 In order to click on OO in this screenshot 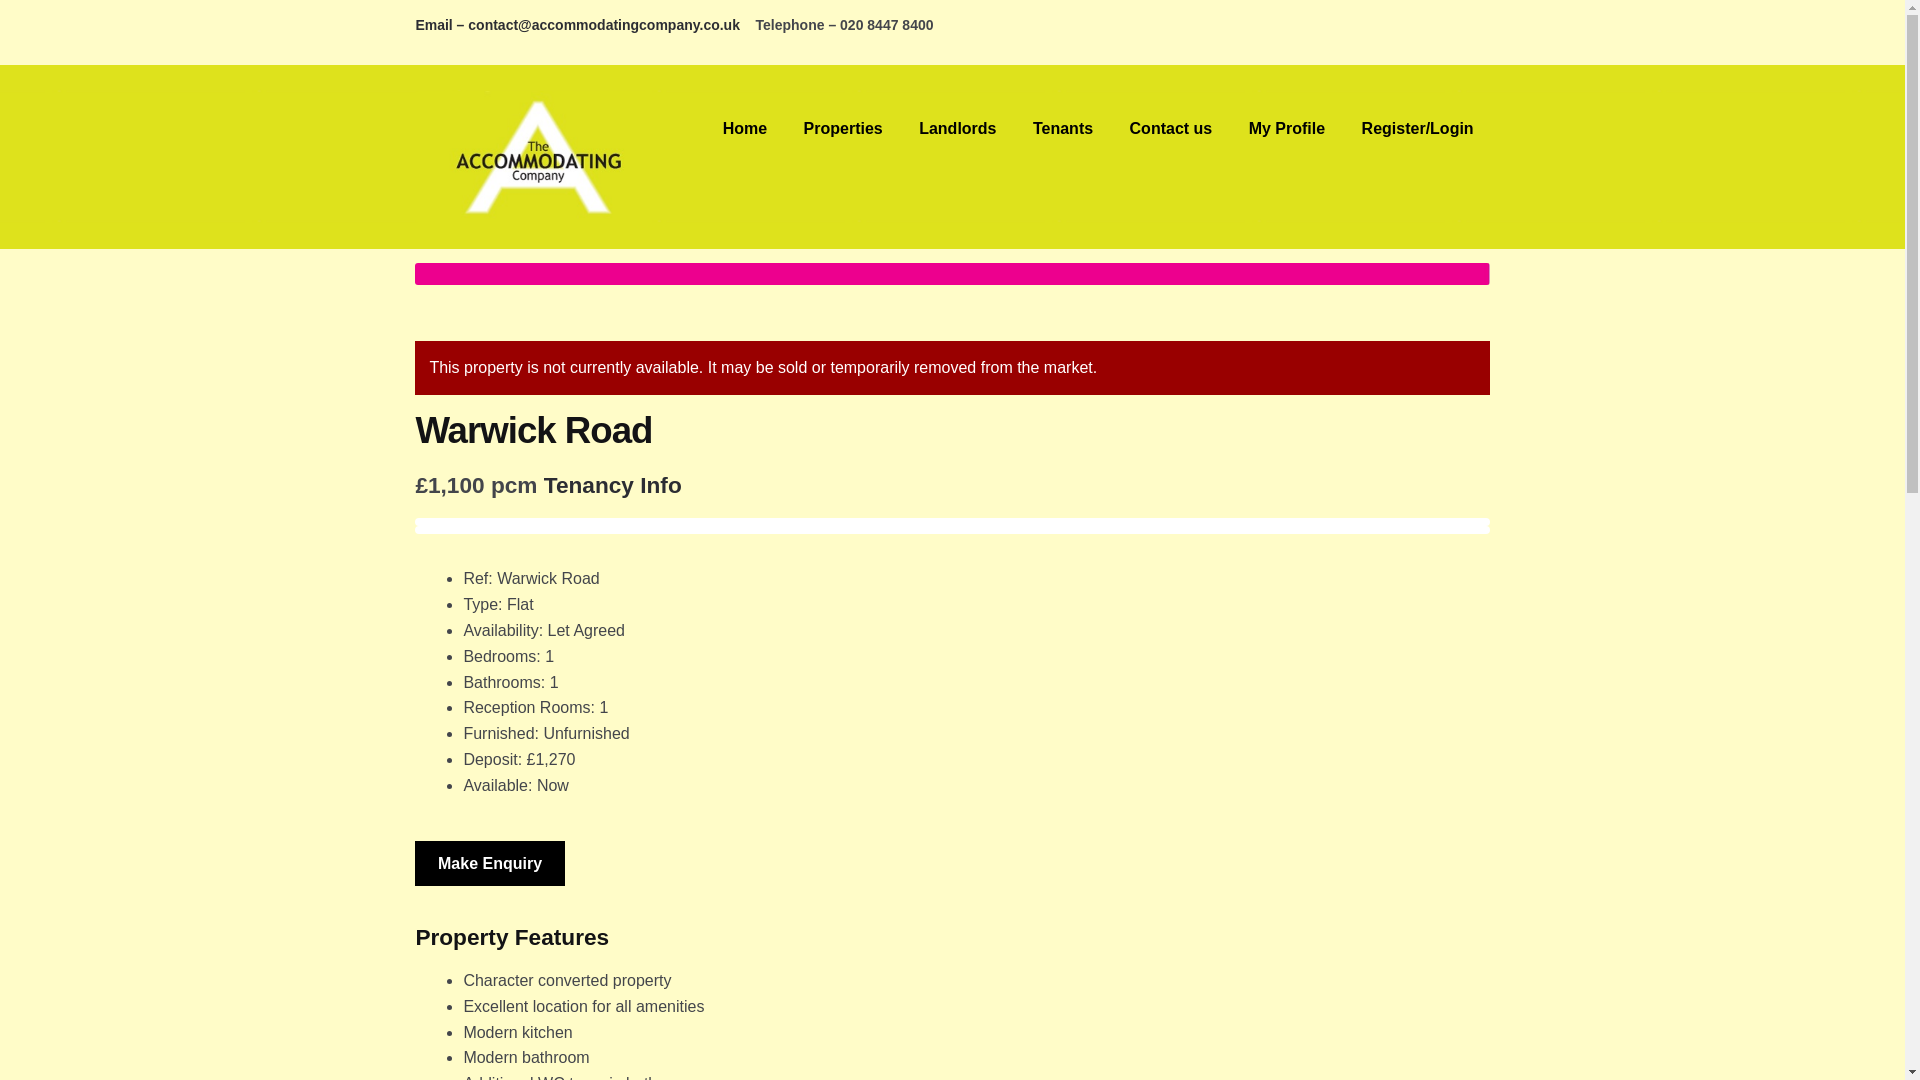, I will do `click(952, 274)`.